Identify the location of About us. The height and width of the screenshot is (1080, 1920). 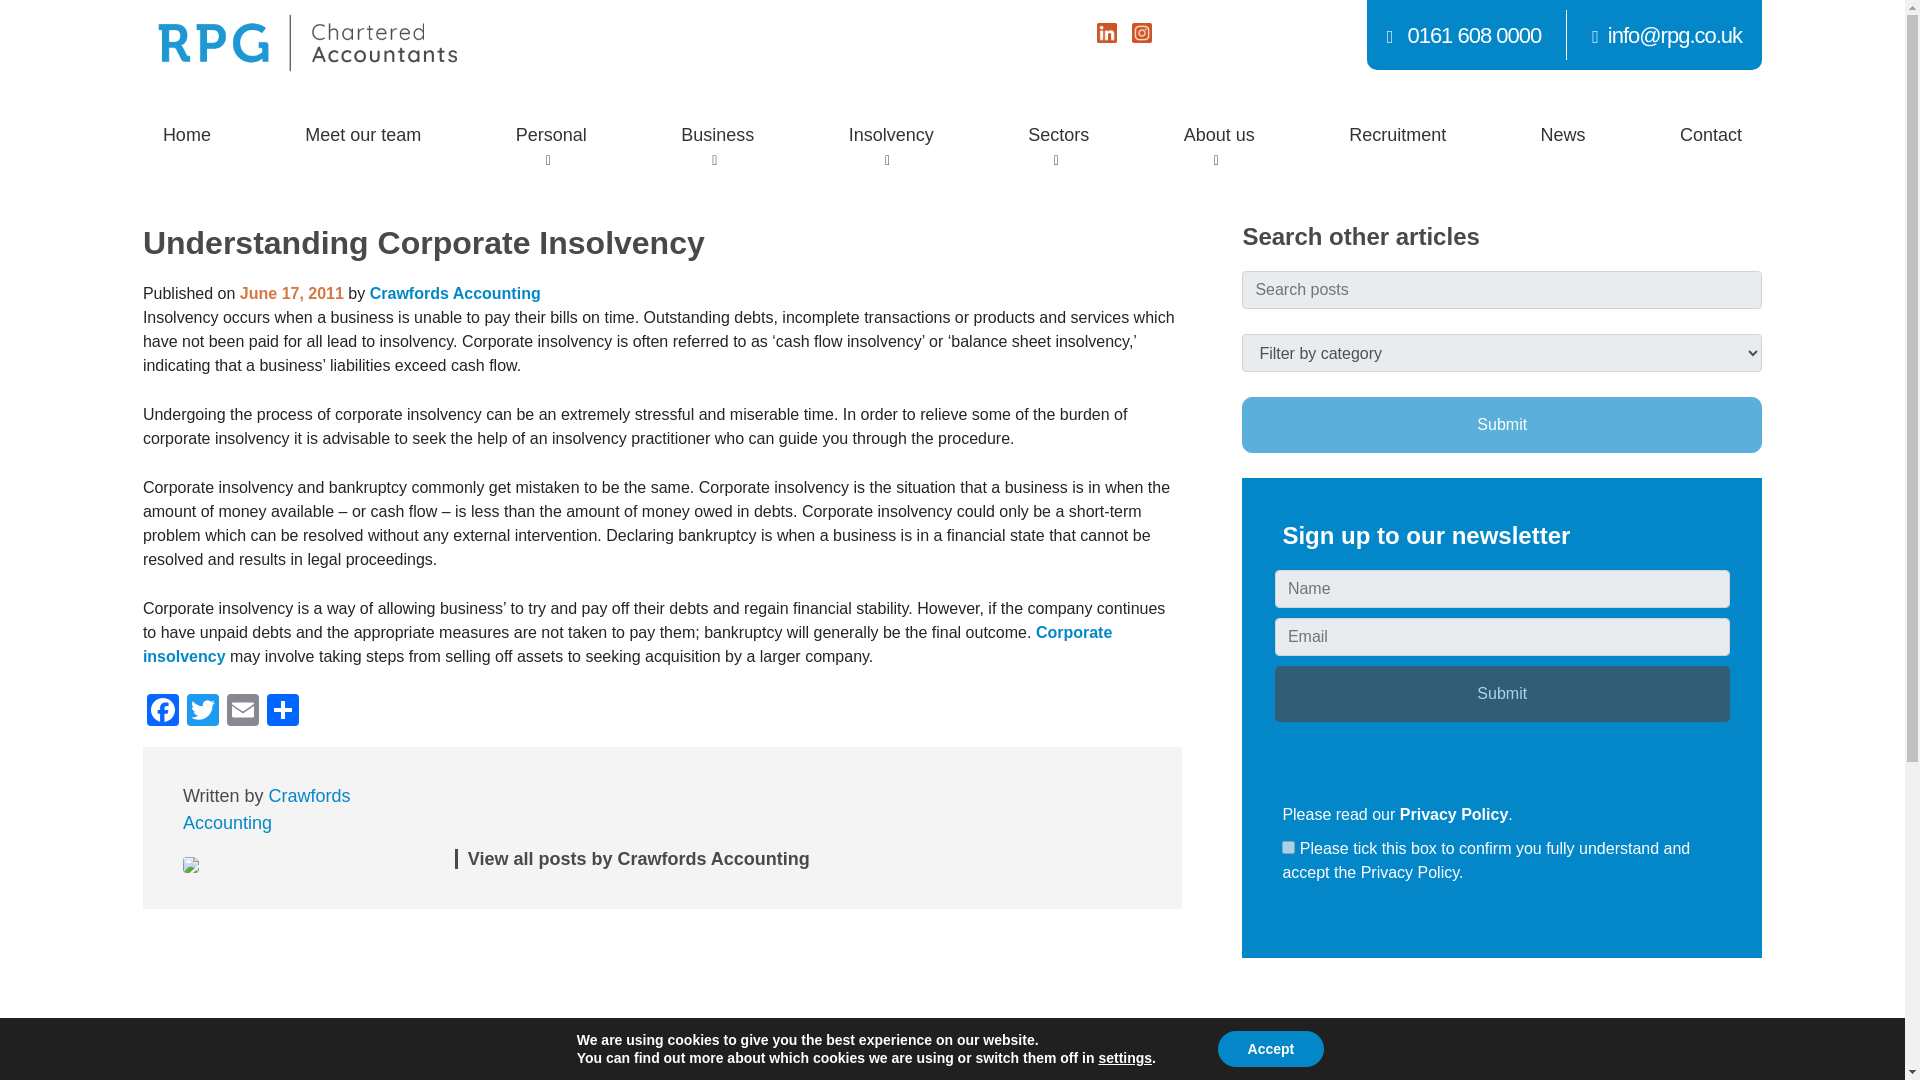
(1218, 134).